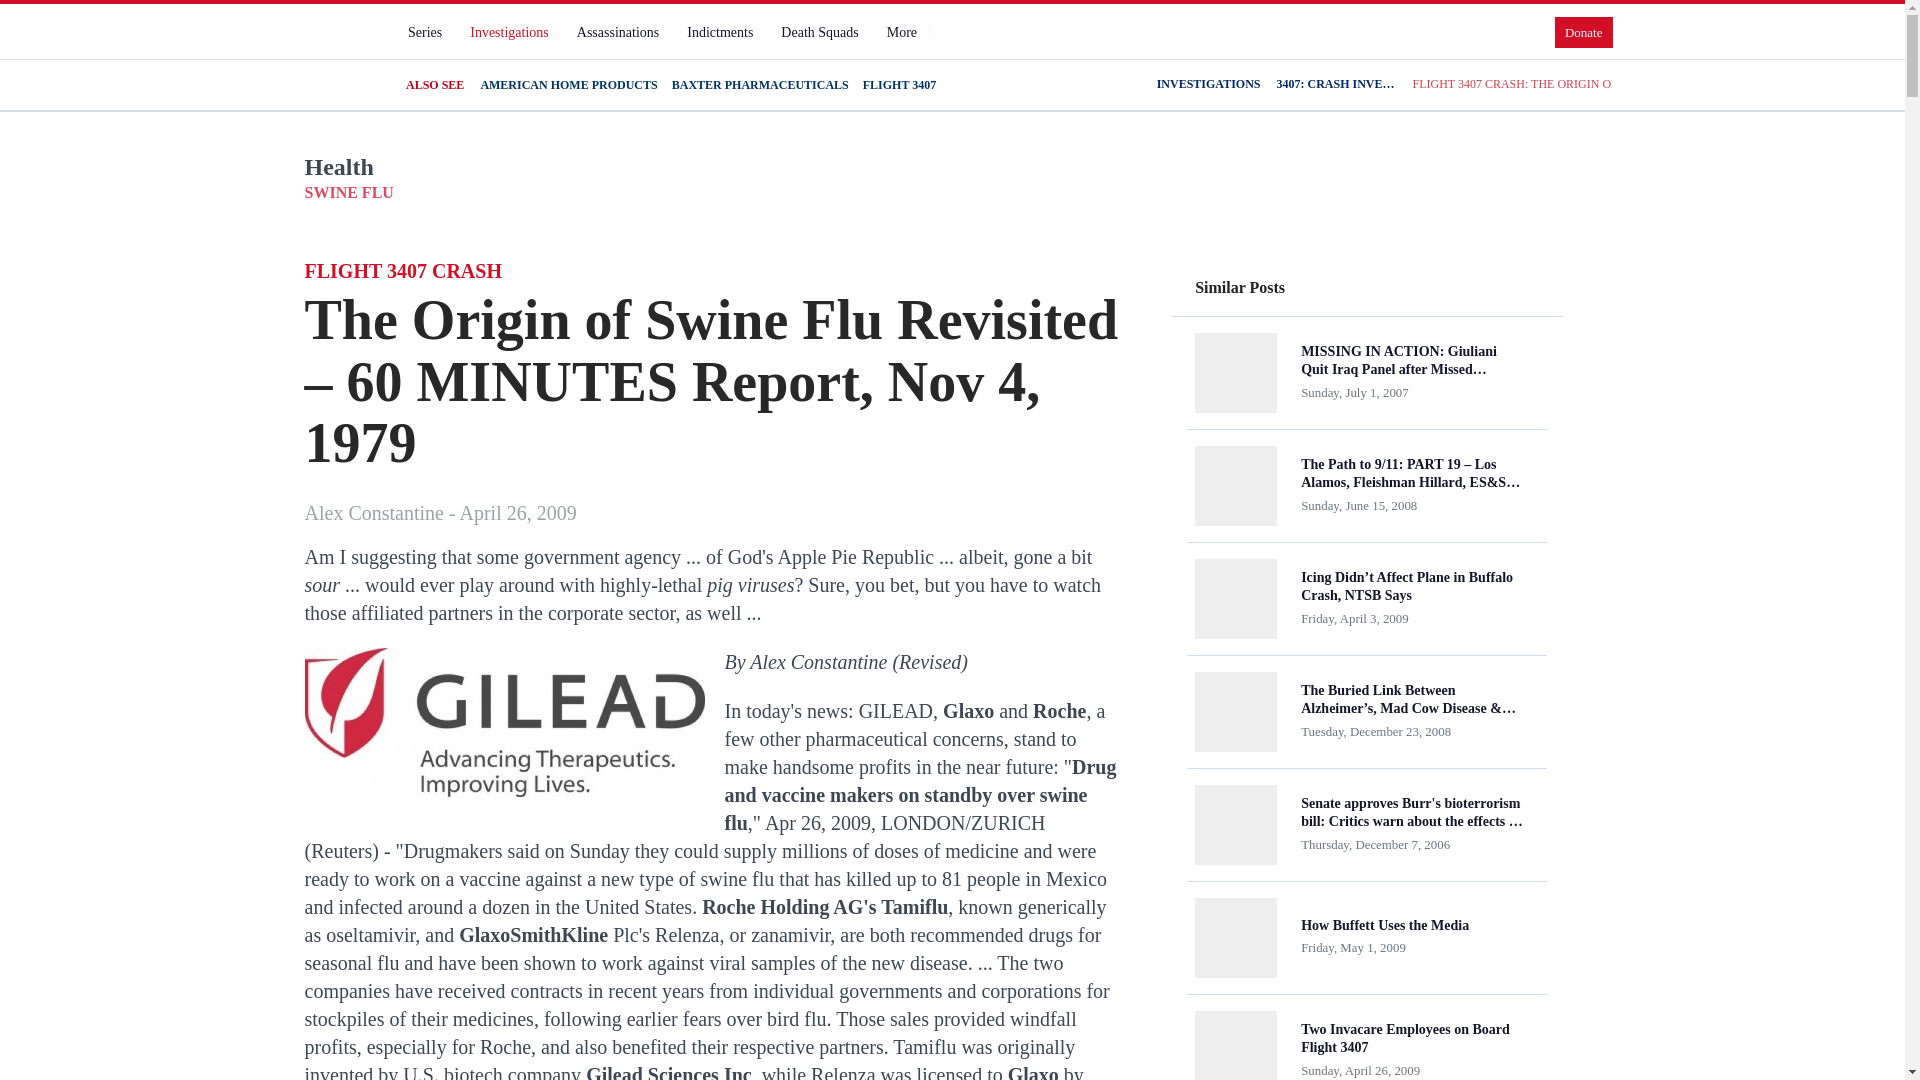 The height and width of the screenshot is (1080, 1920). Describe the element at coordinates (910, 32) in the screenshot. I see `More` at that location.